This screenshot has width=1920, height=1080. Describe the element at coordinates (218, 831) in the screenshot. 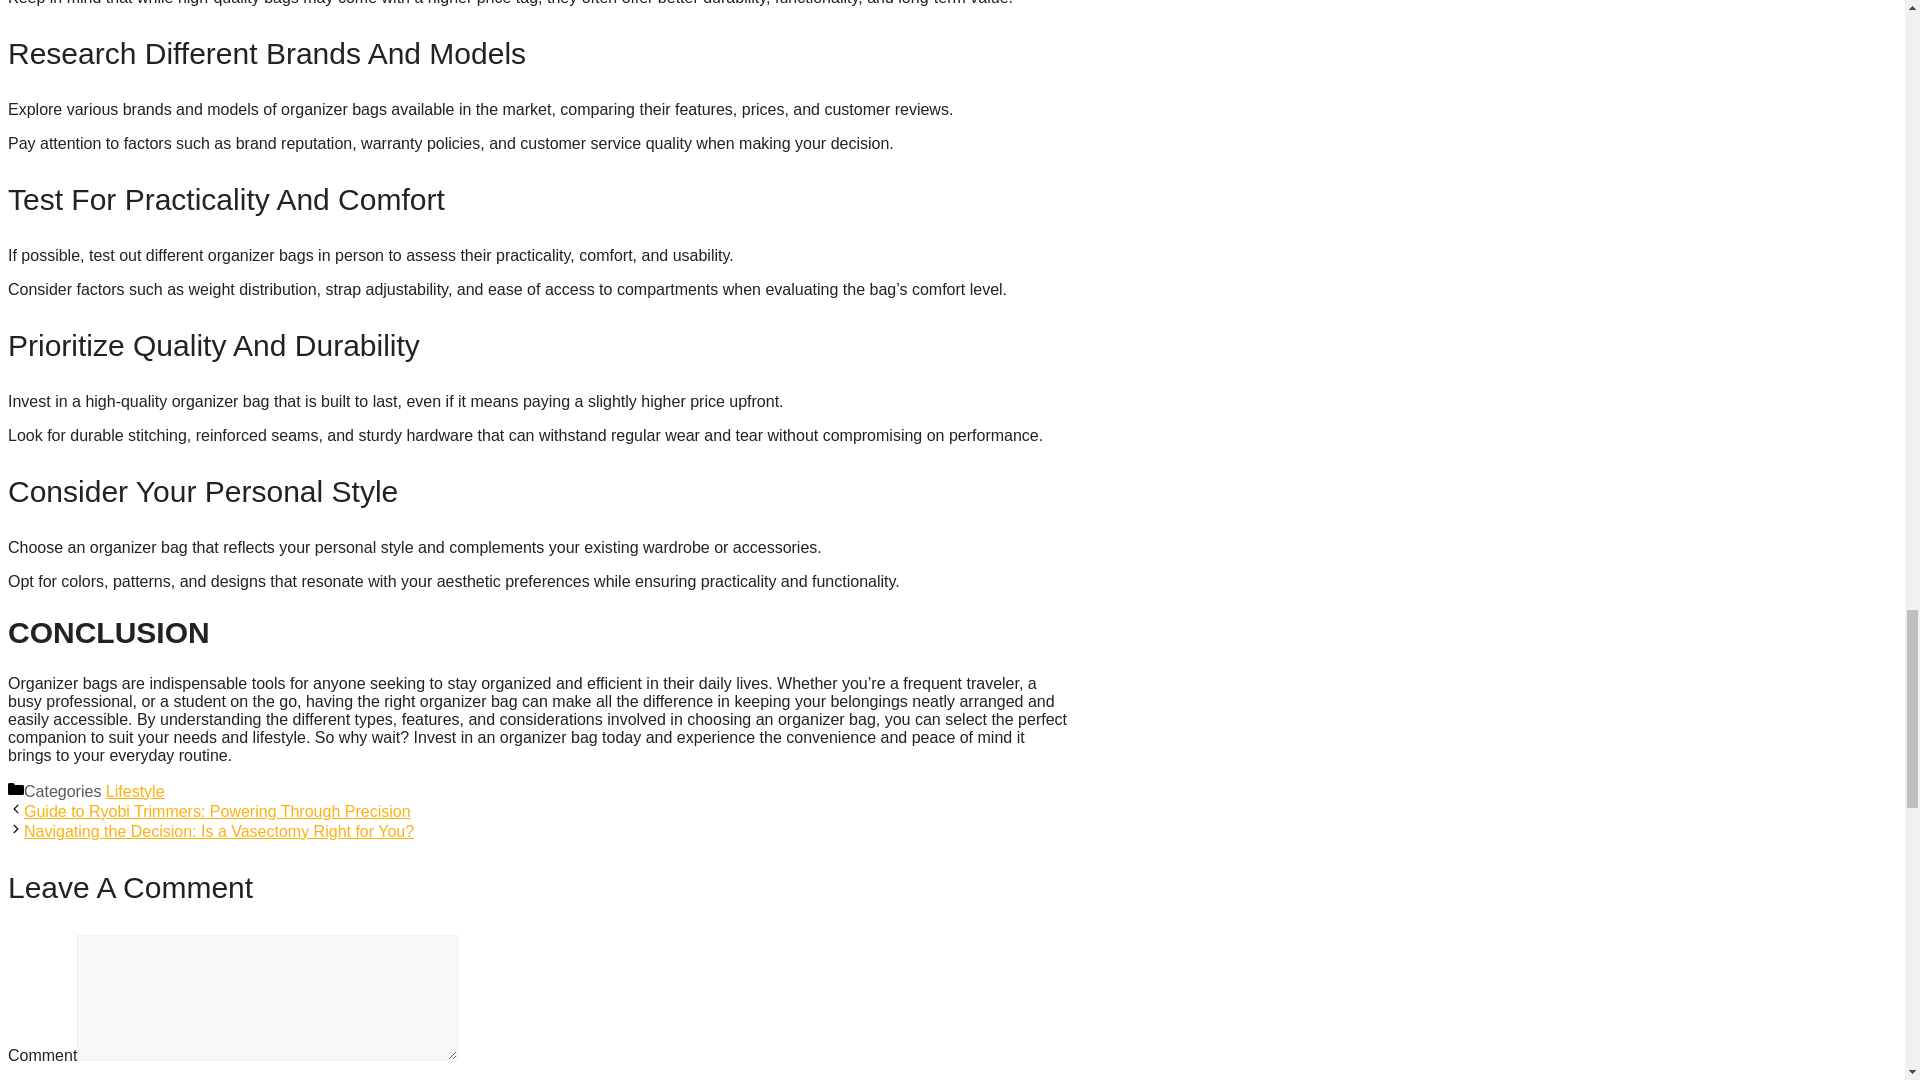

I see `Navigating the Decision: Is a Vasectomy Right for You?` at that location.